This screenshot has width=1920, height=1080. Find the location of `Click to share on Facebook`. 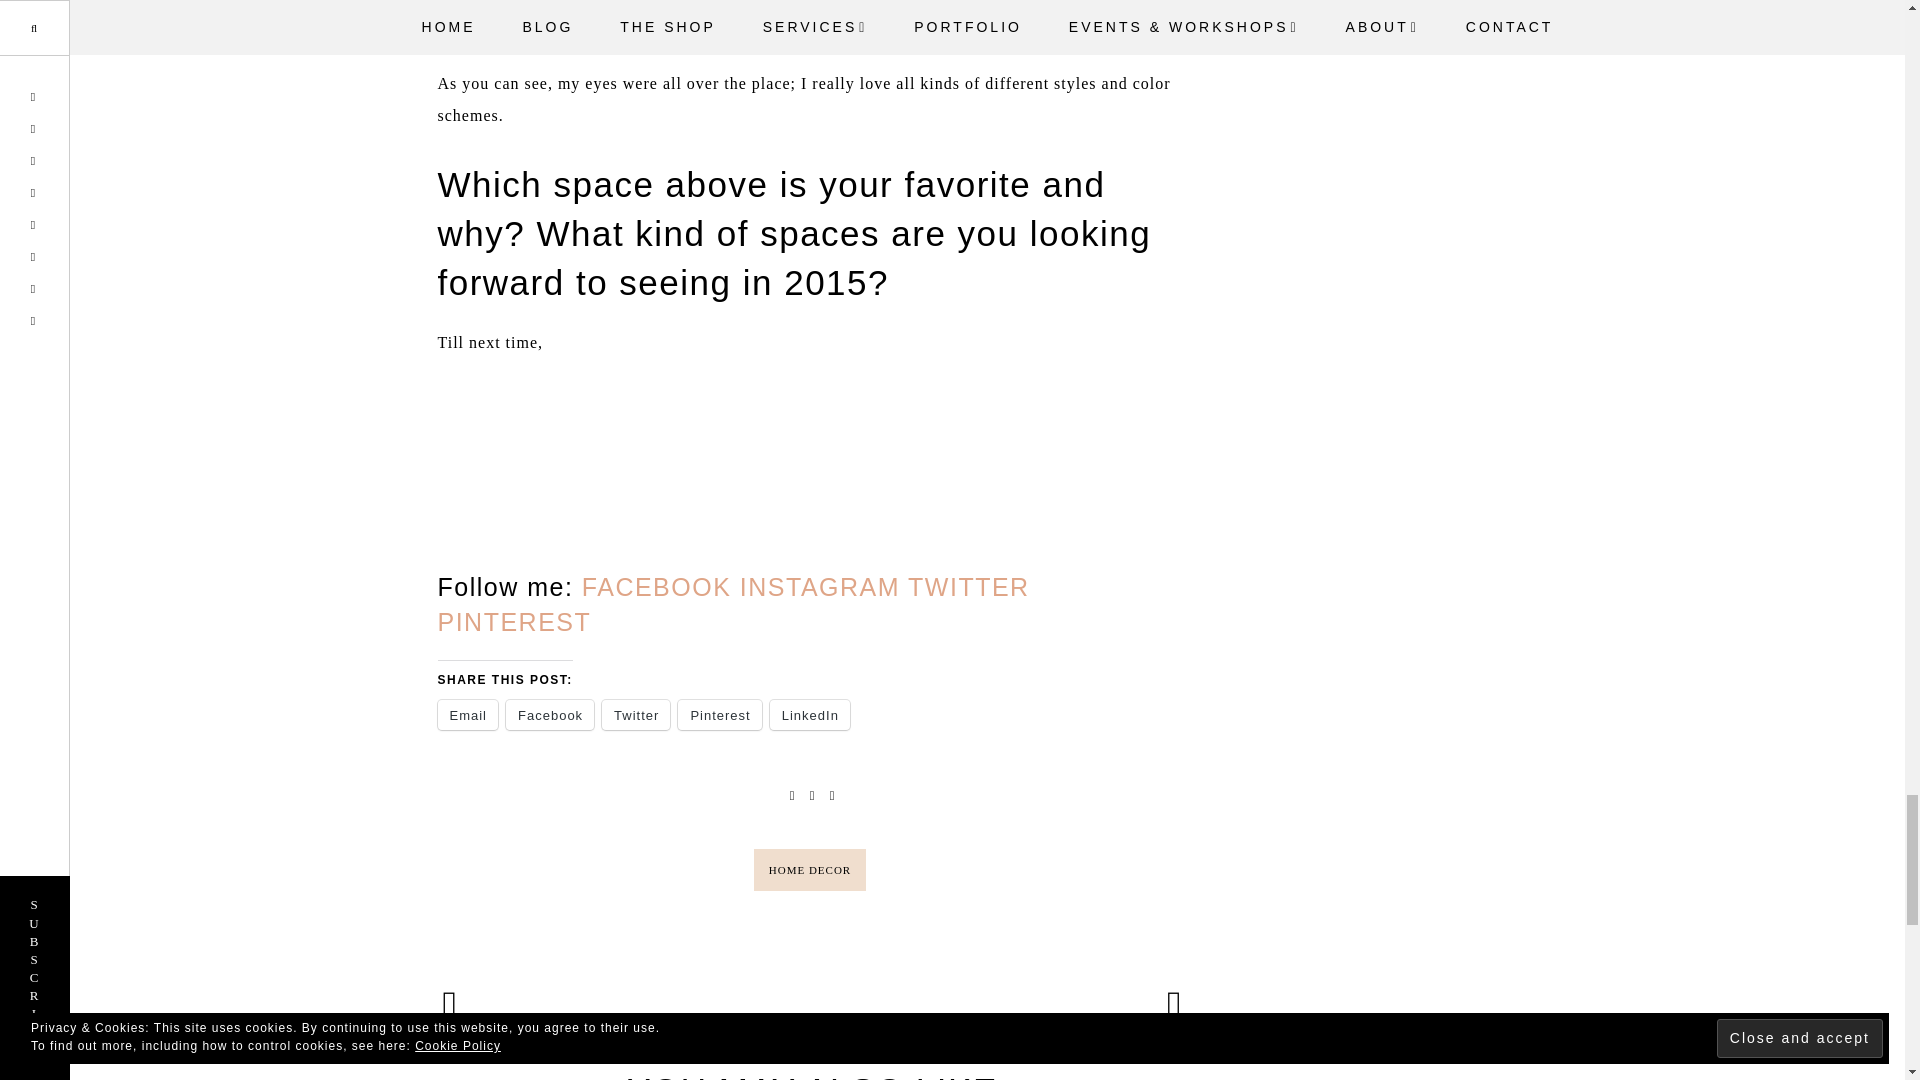

Click to share on Facebook is located at coordinates (550, 714).